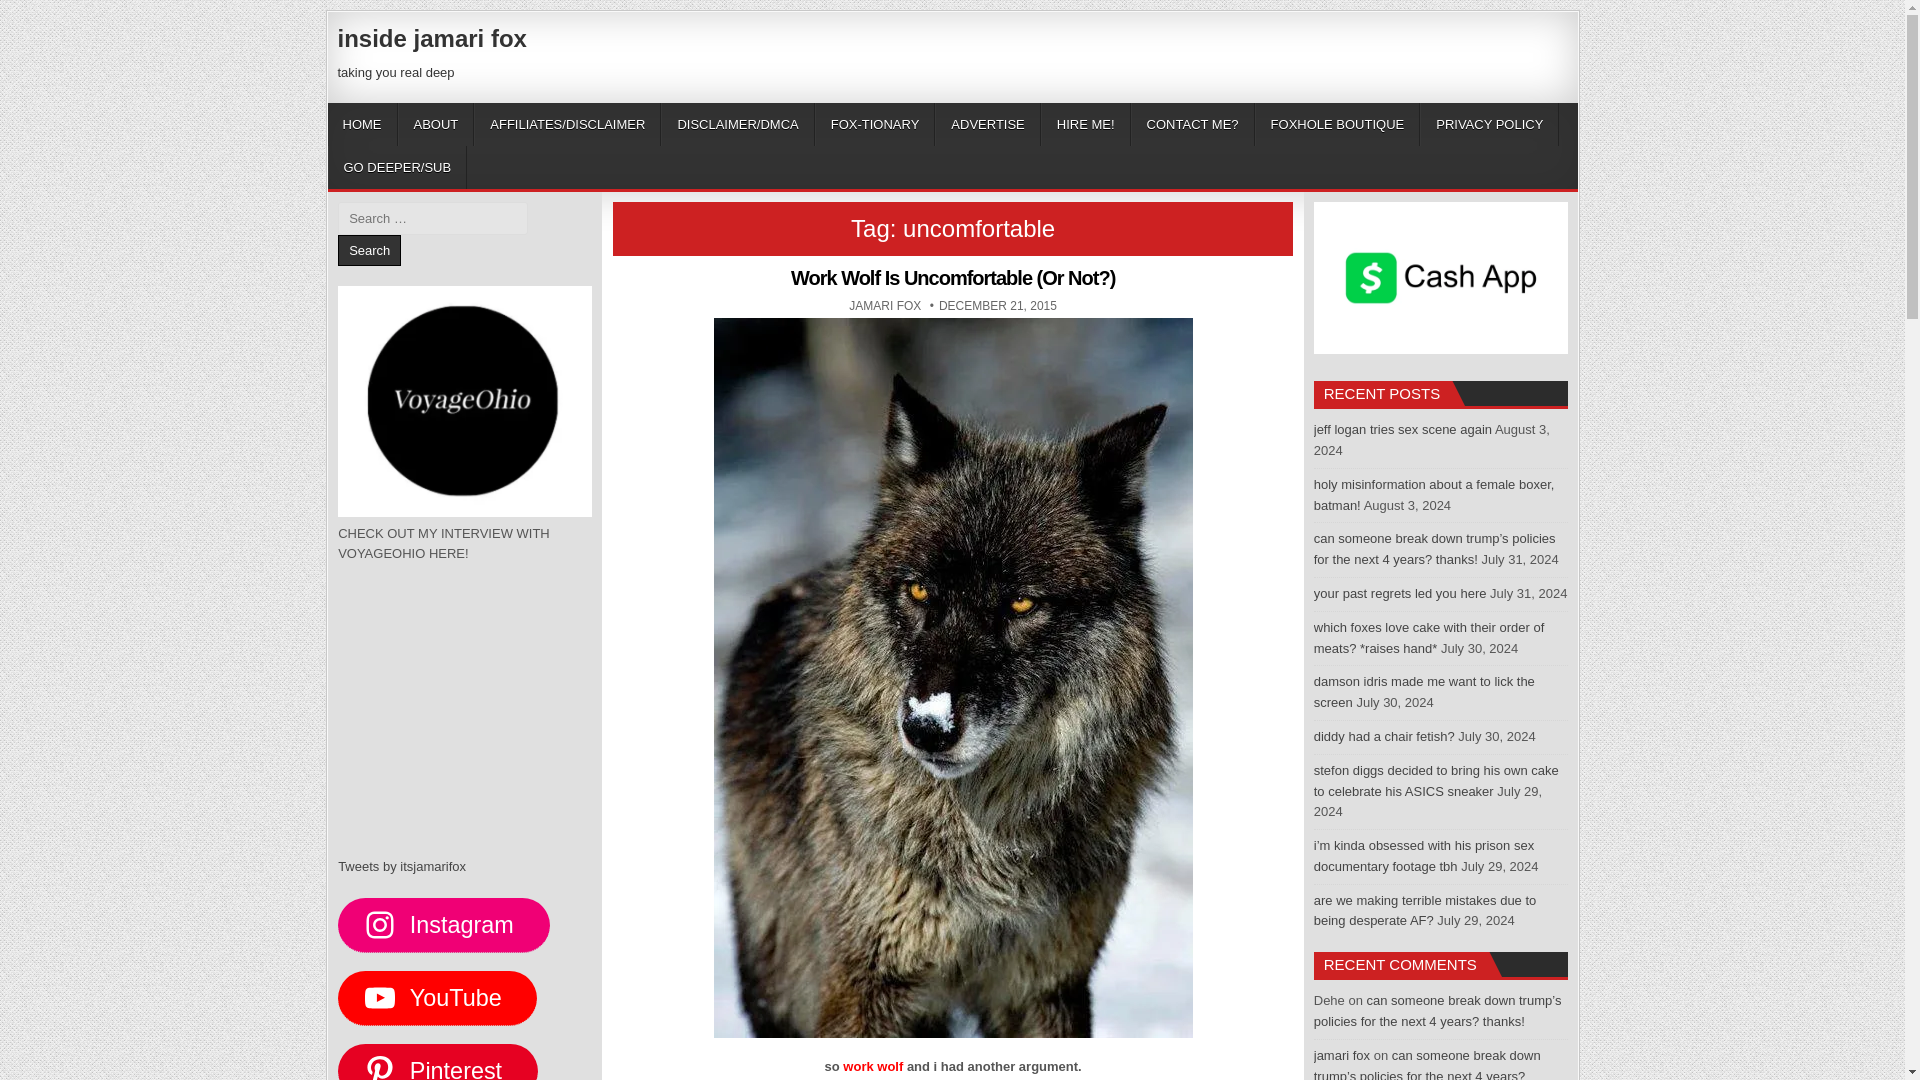 The height and width of the screenshot is (1080, 1920). I want to click on ABOUT, so click(988, 124).